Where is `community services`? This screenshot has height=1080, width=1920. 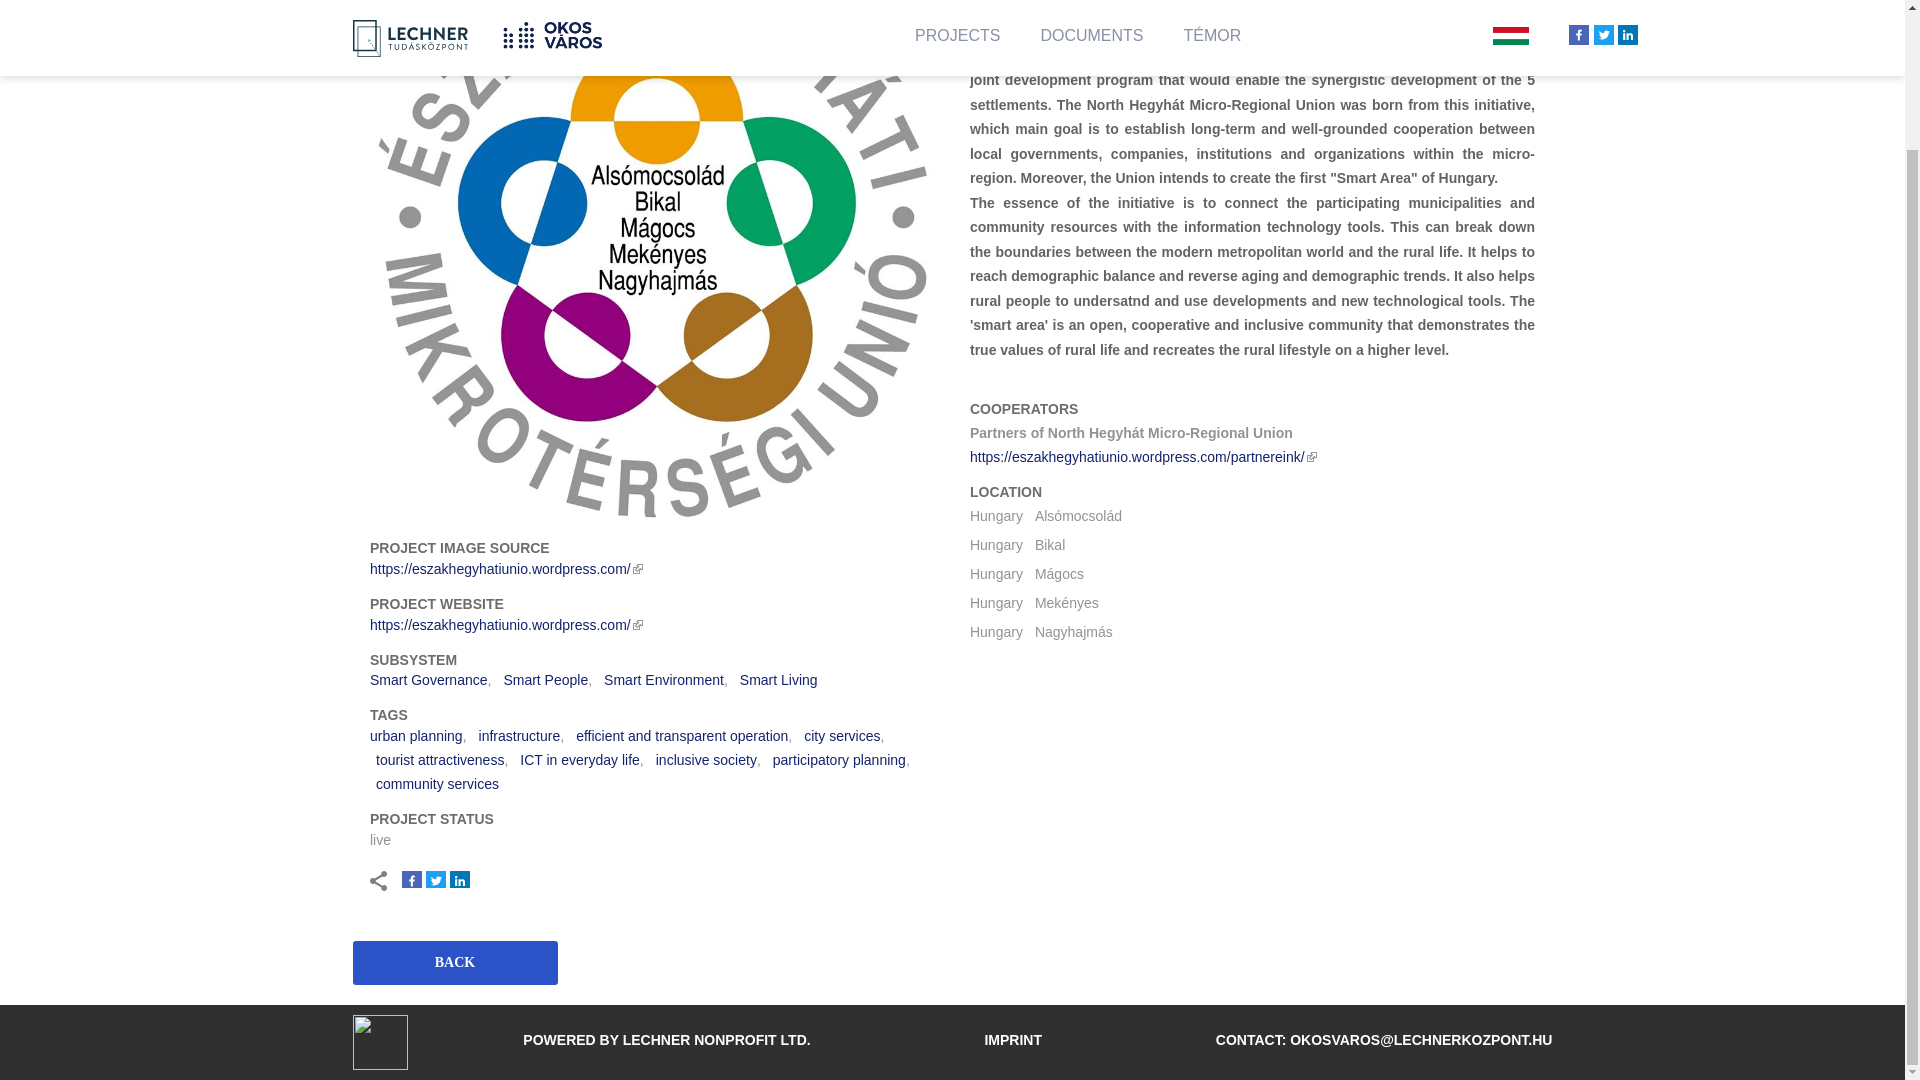
community services is located at coordinates (438, 784).